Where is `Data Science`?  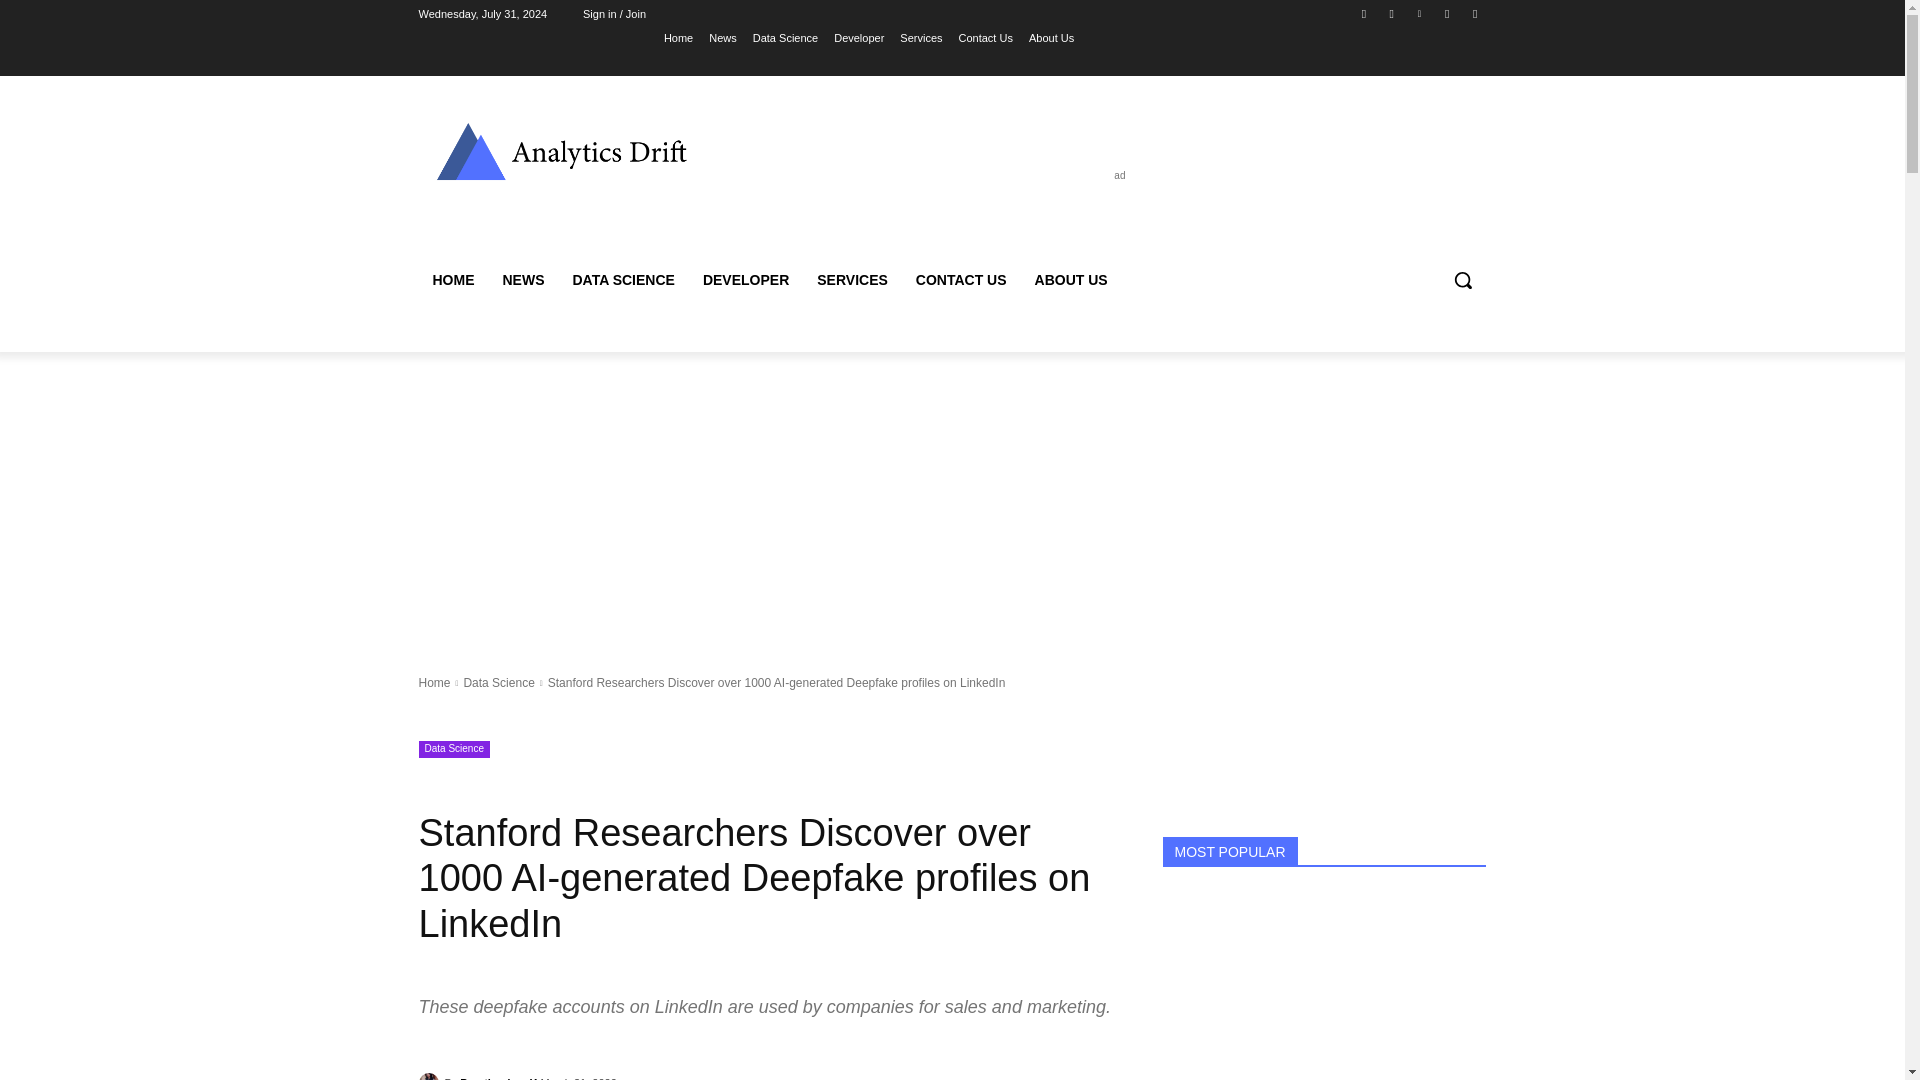
Data Science is located at coordinates (454, 749).